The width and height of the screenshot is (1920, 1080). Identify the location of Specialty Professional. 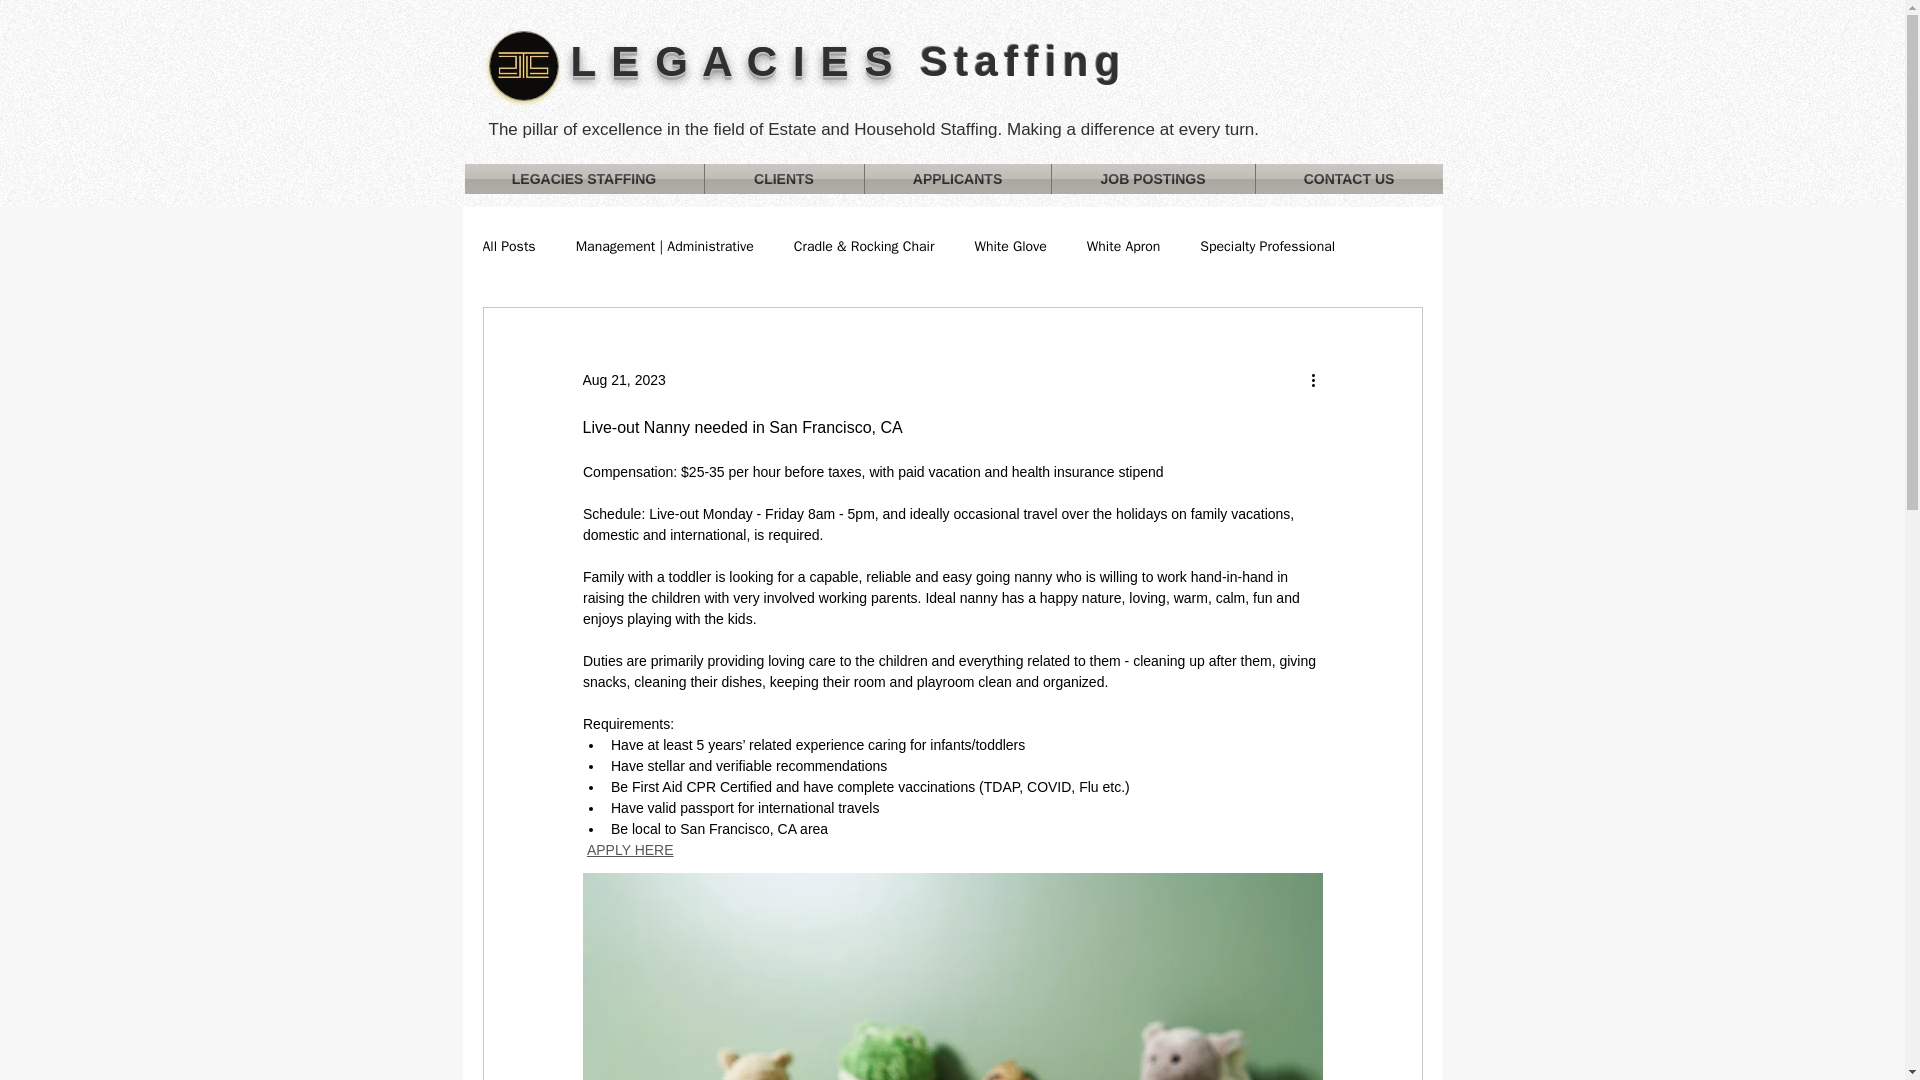
(1267, 246).